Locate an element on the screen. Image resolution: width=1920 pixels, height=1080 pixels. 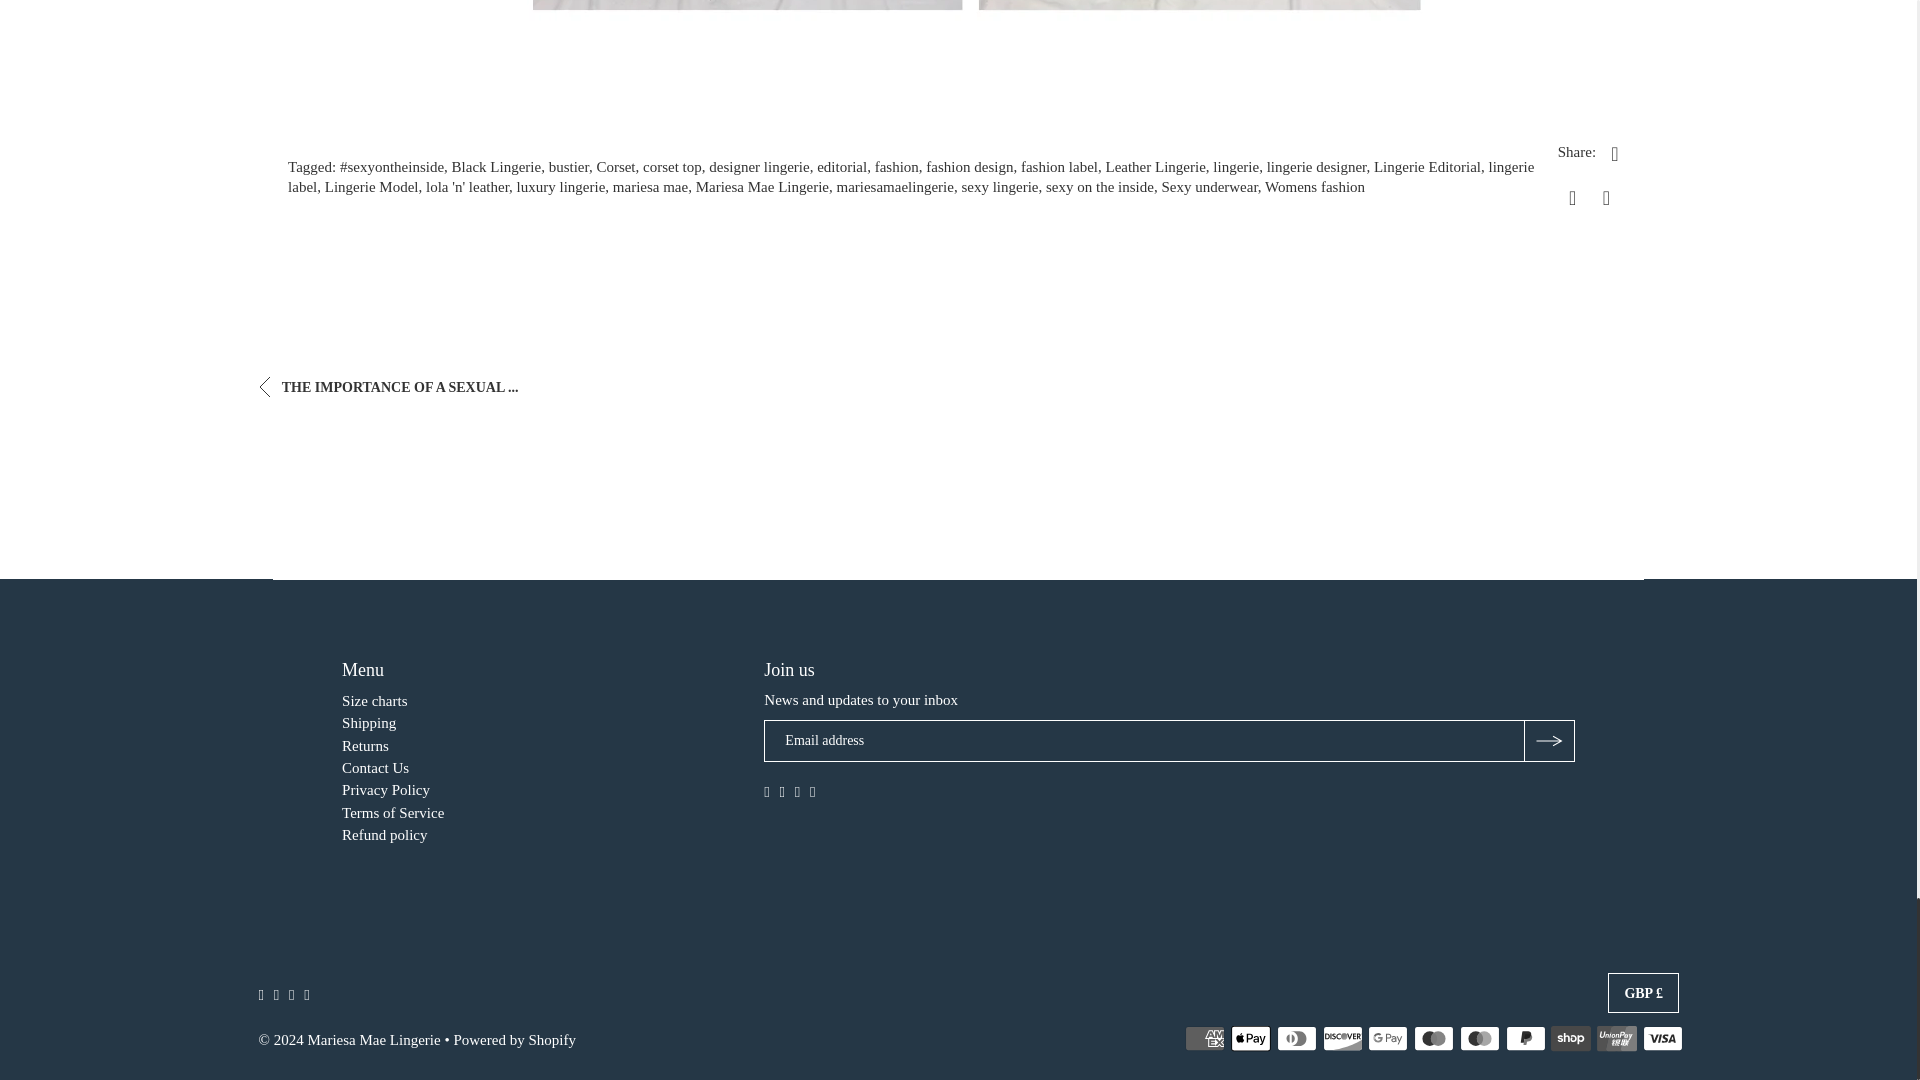
Google Pay is located at coordinates (1387, 1038).